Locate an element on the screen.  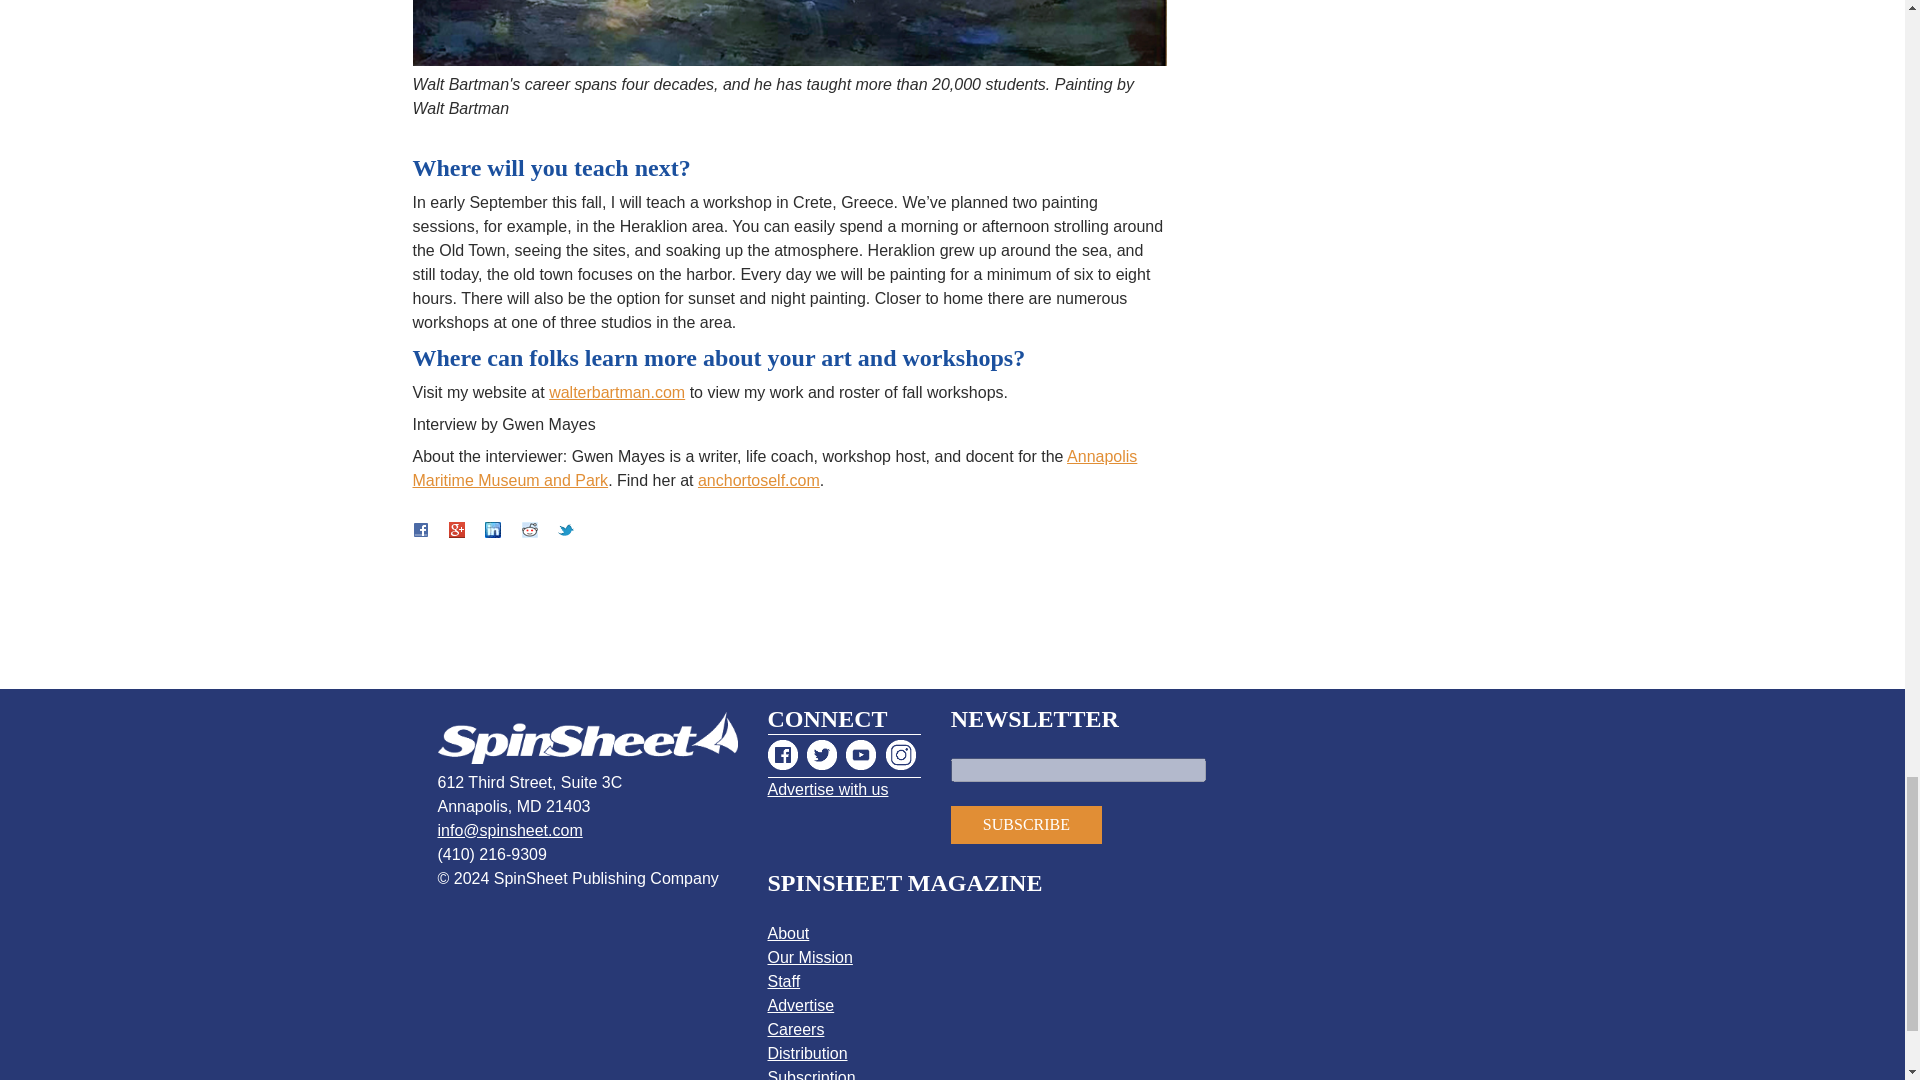
anchortoself.com is located at coordinates (758, 480).